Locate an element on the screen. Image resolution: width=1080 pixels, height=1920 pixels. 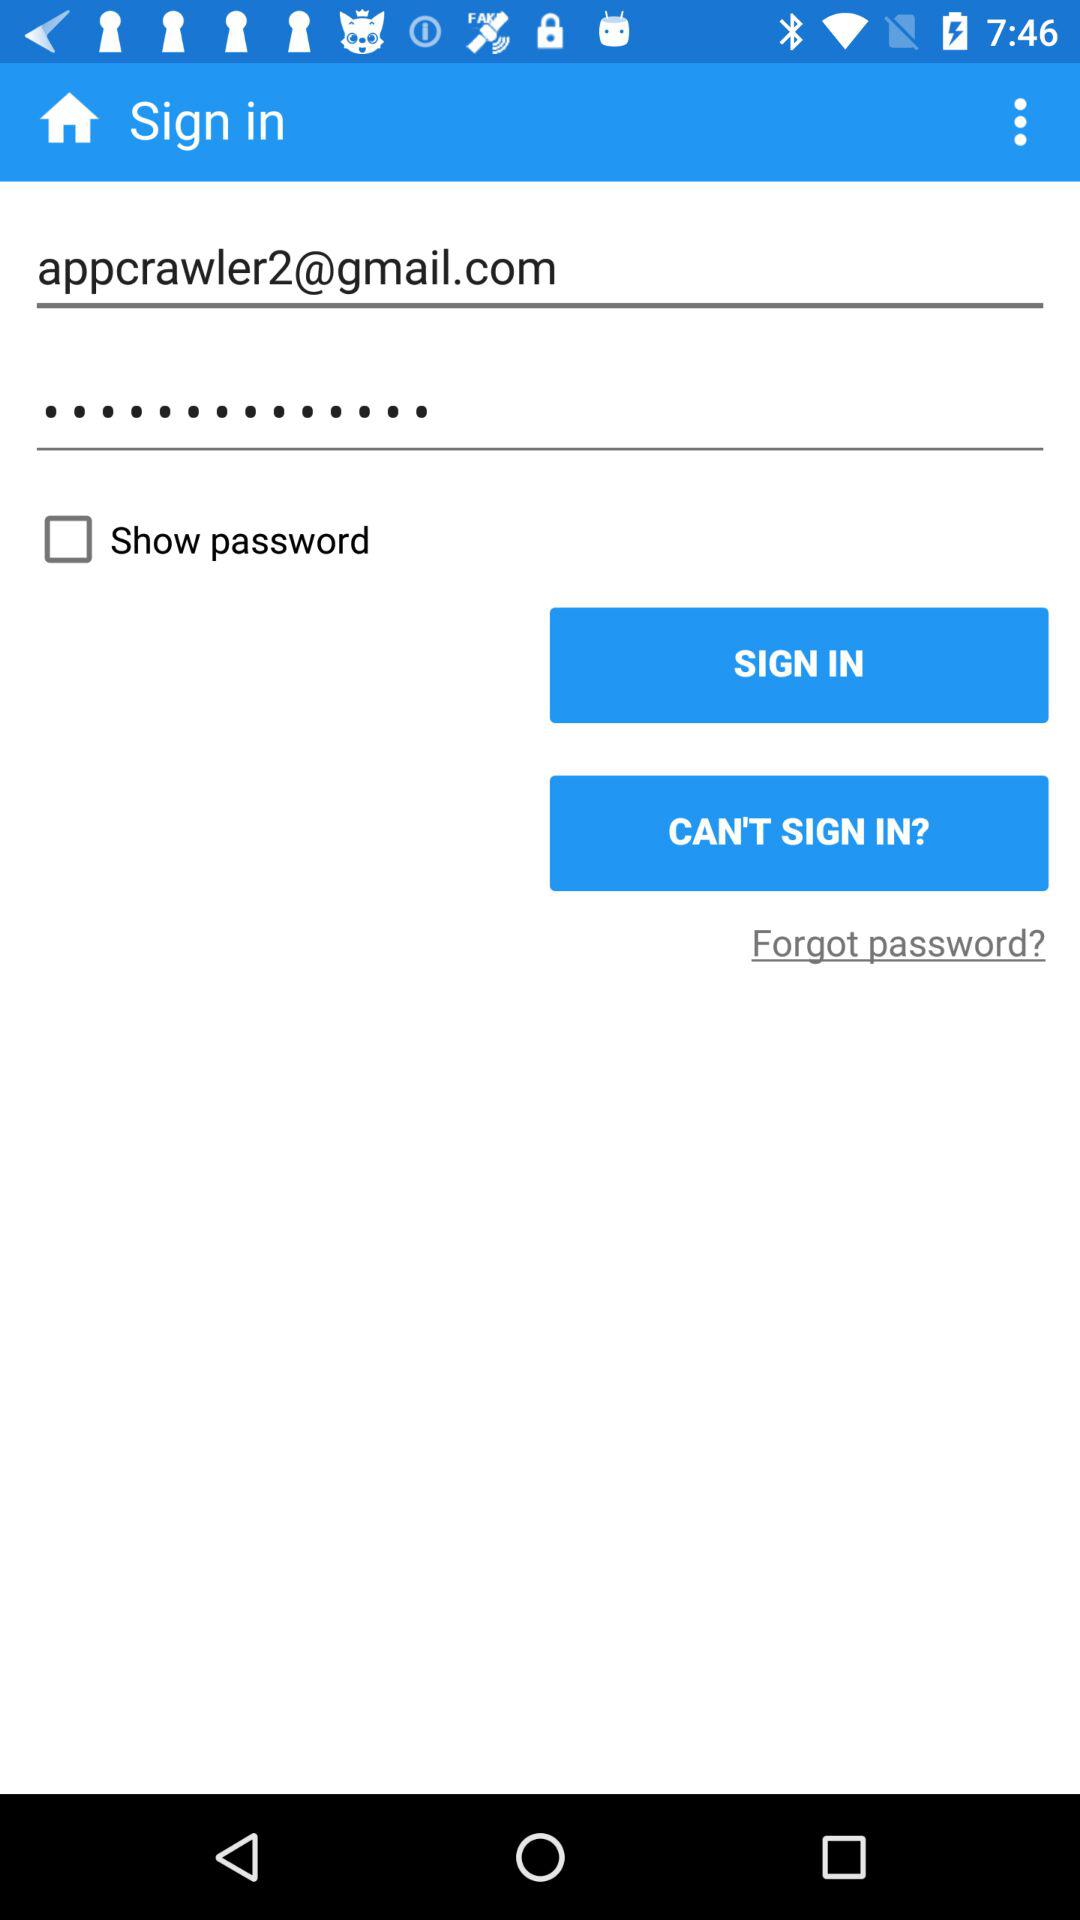
jump until show password is located at coordinates (540, 539).